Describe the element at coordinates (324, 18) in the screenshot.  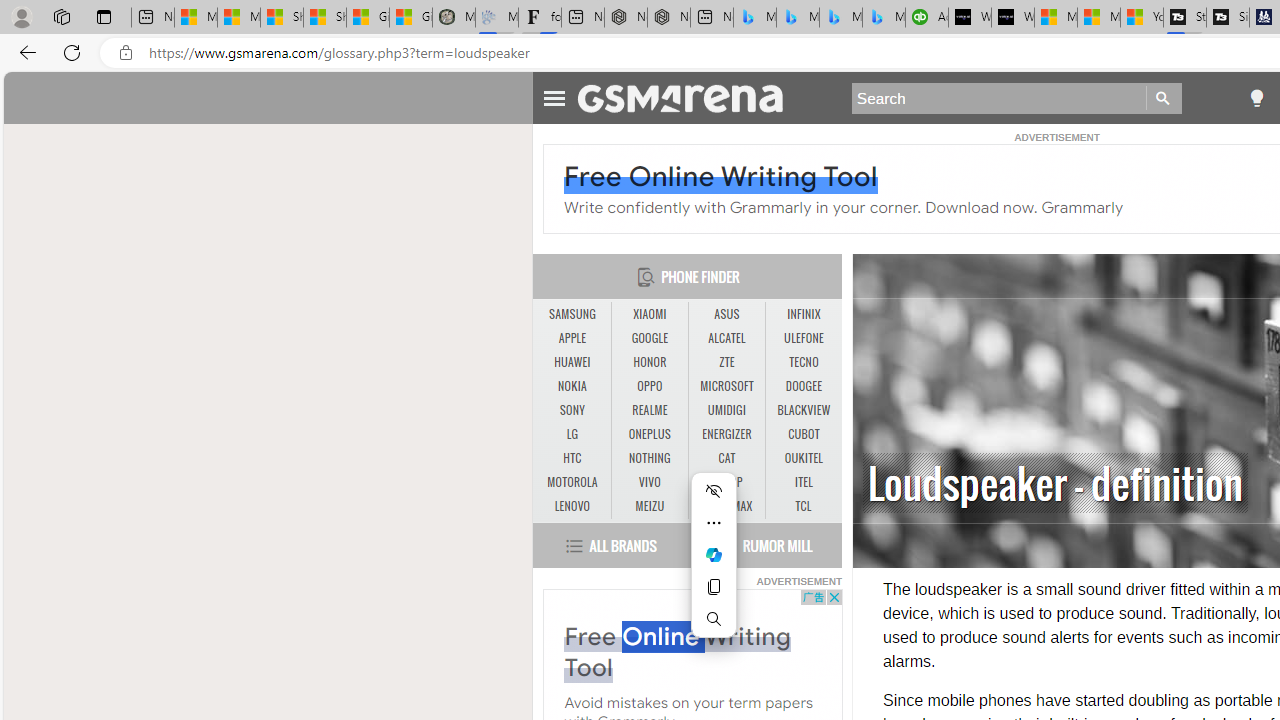
I see `Shanghai, China weather forecast | Microsoft Weather` at that location.